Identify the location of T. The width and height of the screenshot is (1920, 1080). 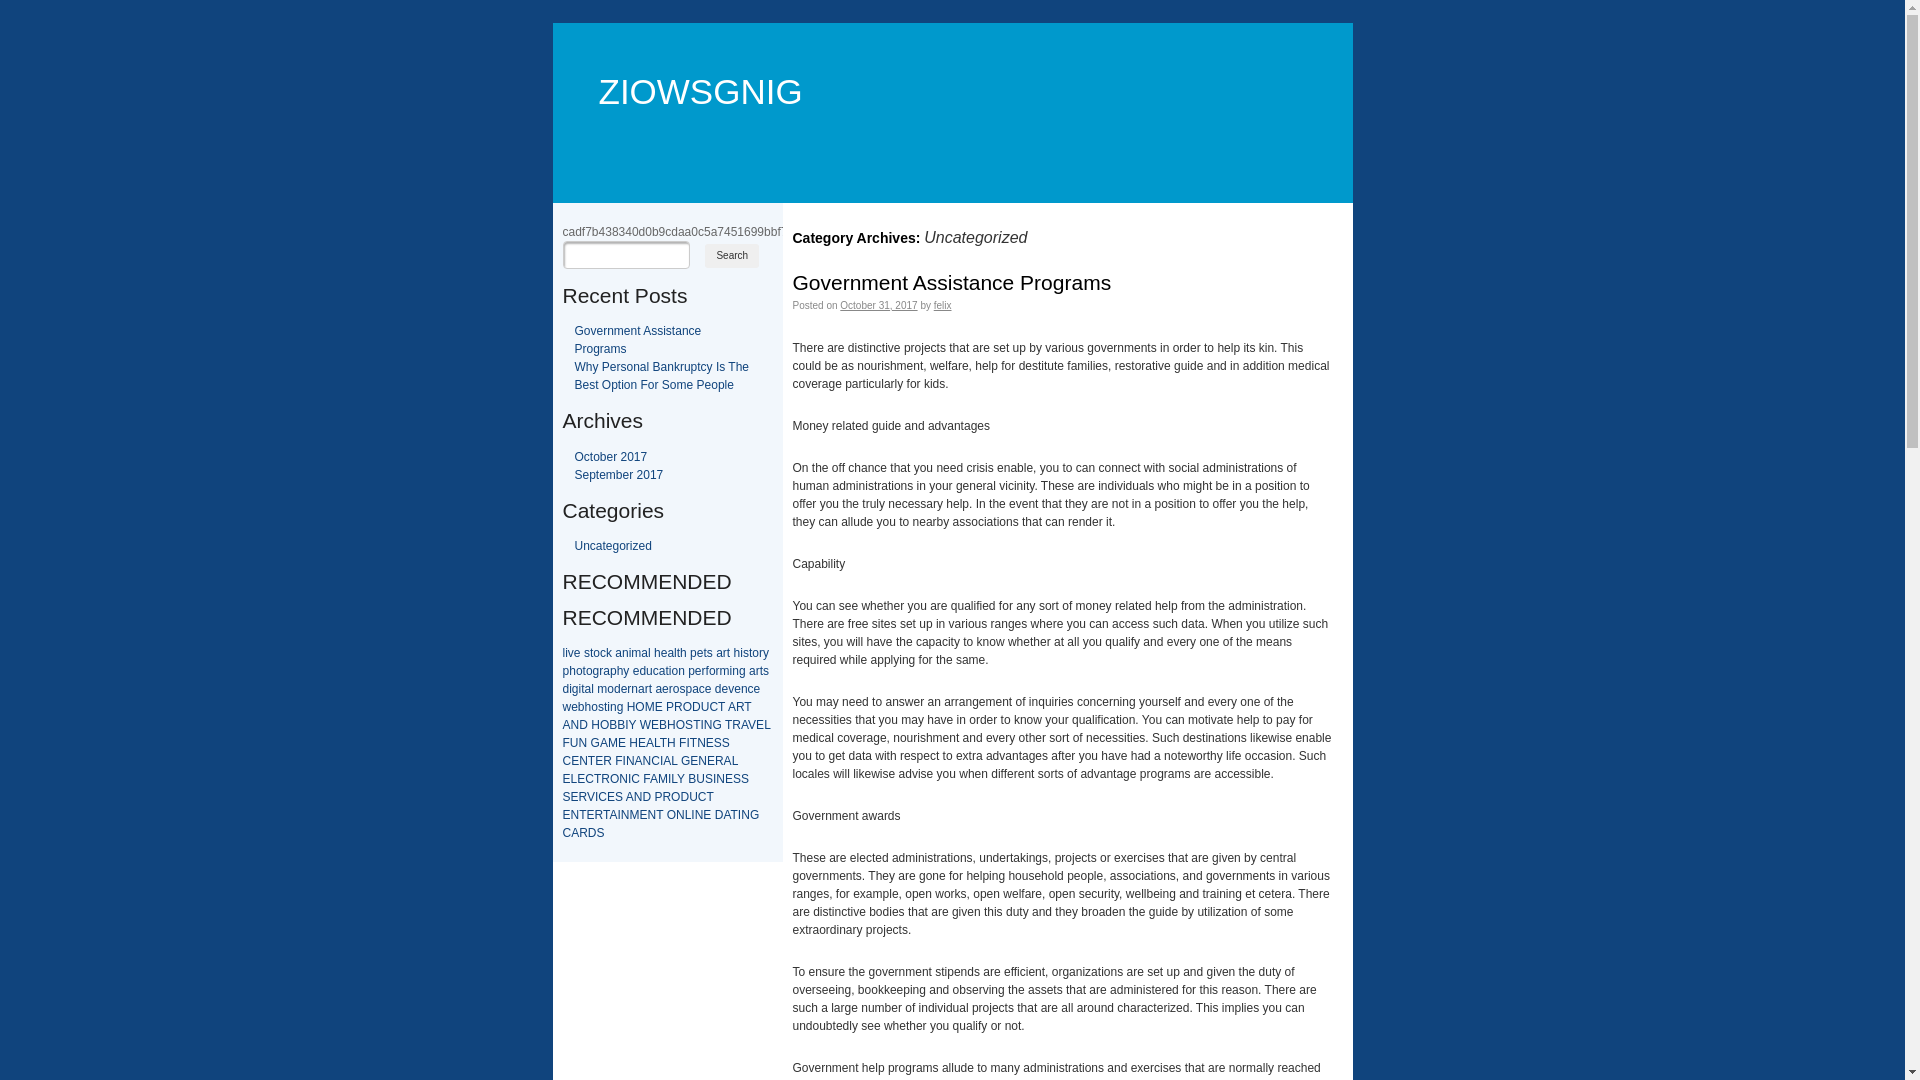
(664, 743).